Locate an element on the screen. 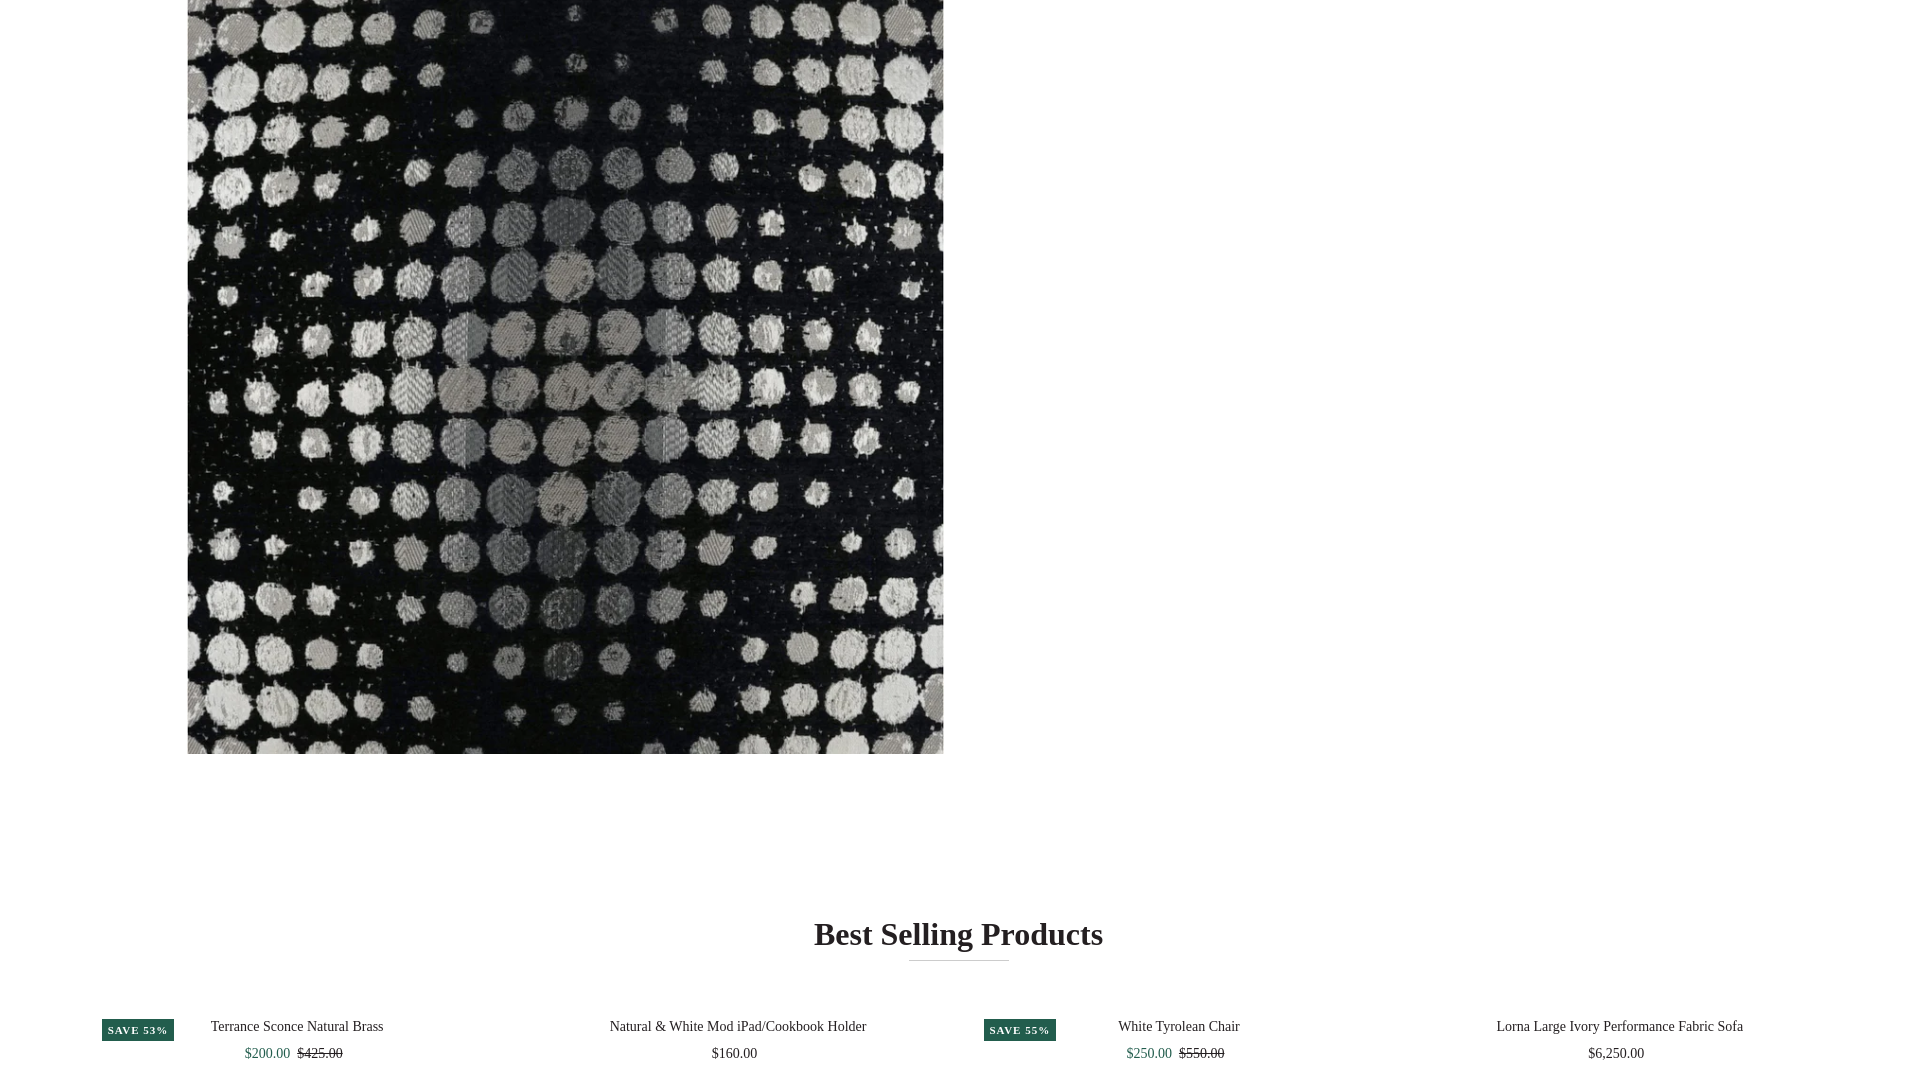 This screenshot has width=1920, height=1080. Add to cart is located at coordinates (1178, 1072).